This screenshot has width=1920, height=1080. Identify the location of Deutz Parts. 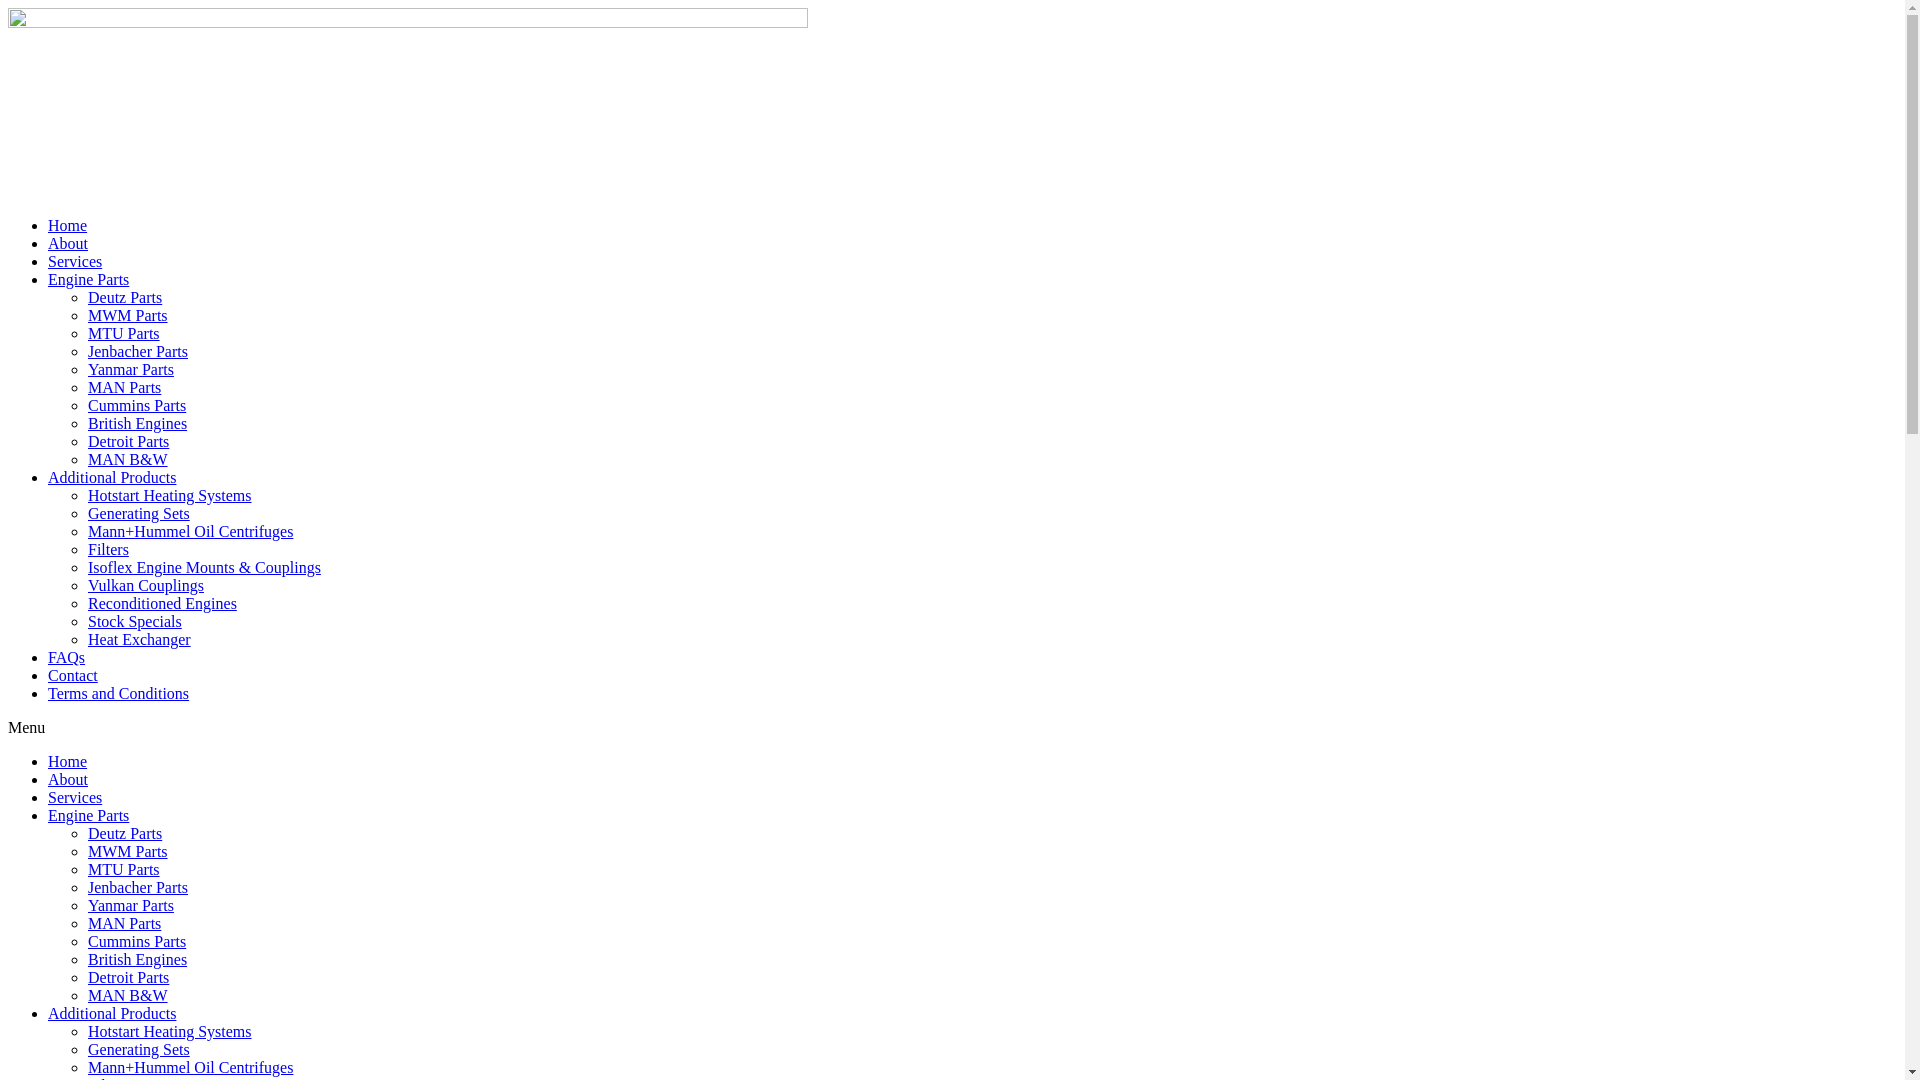
(125, 834).